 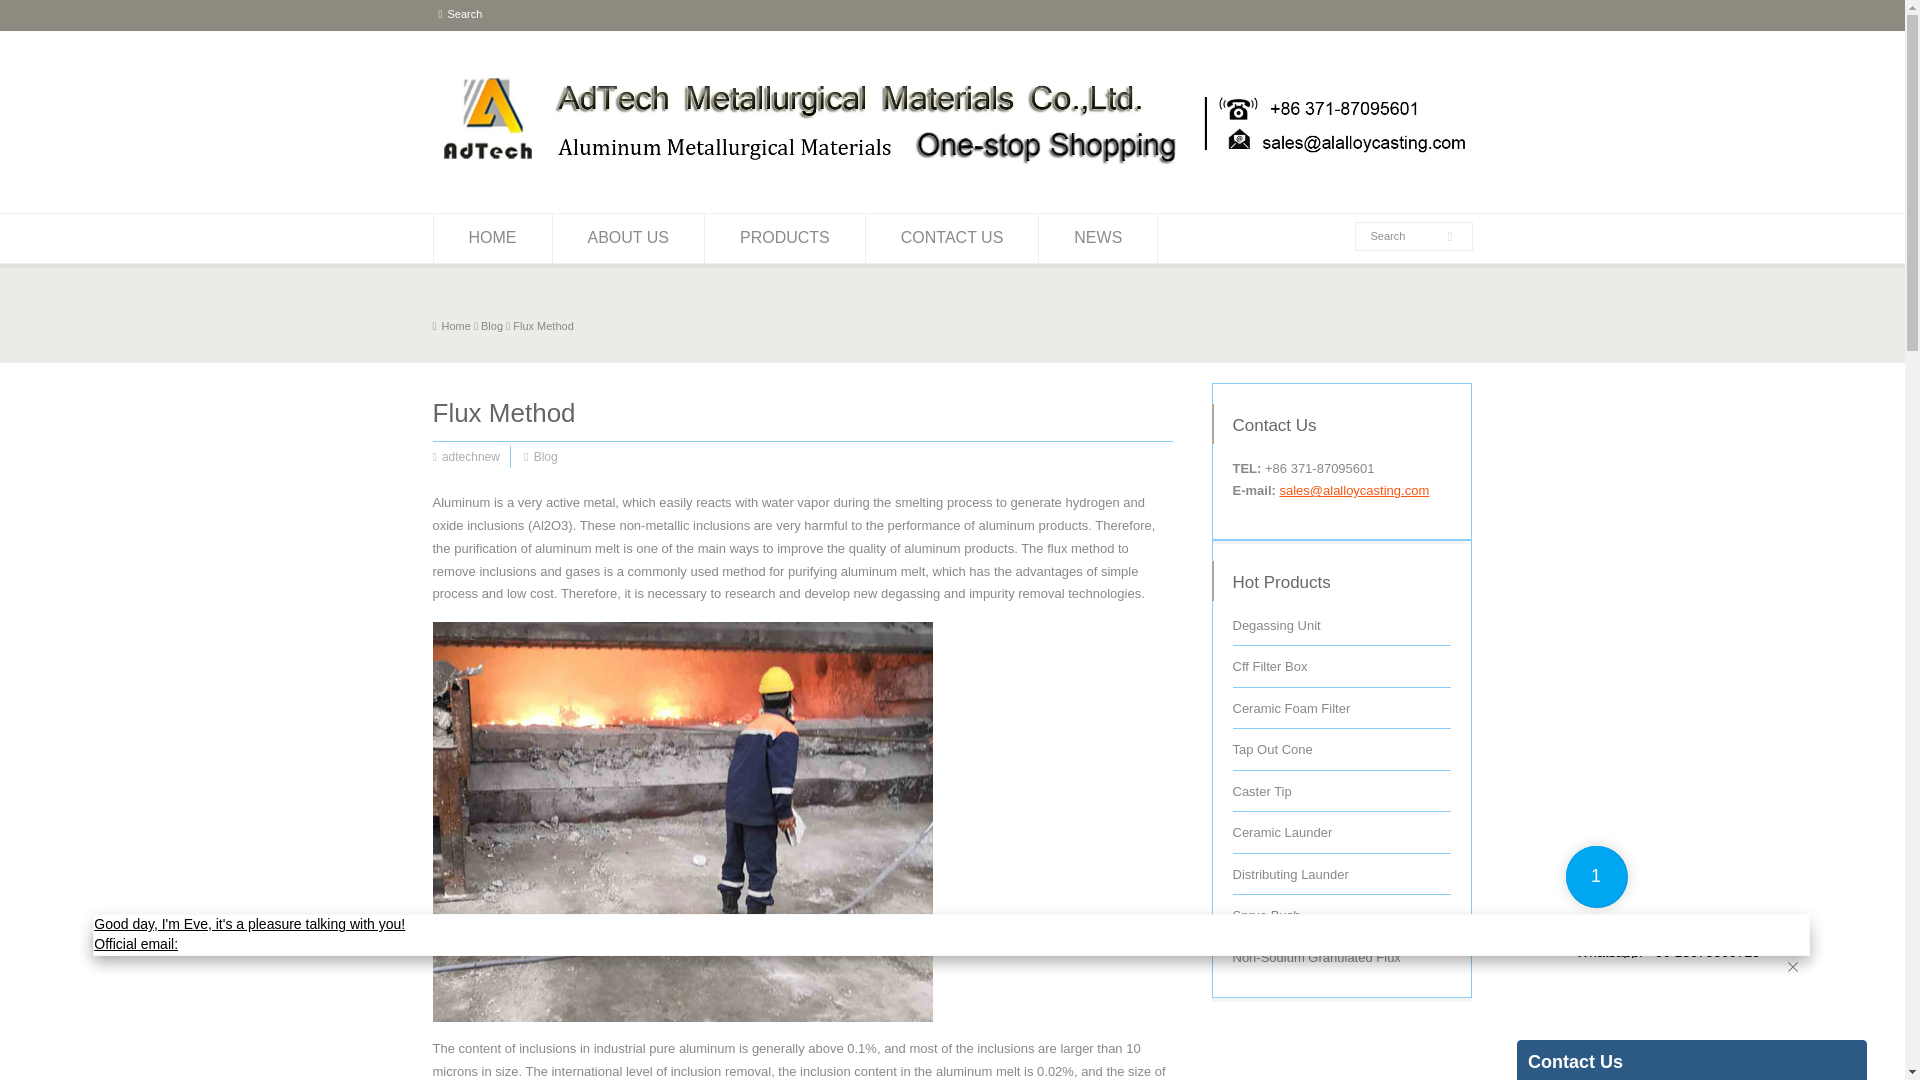 What do you see at coordinates (492, 238) in the screenshot?
I see `HOME` at bounding box center [492, 238].